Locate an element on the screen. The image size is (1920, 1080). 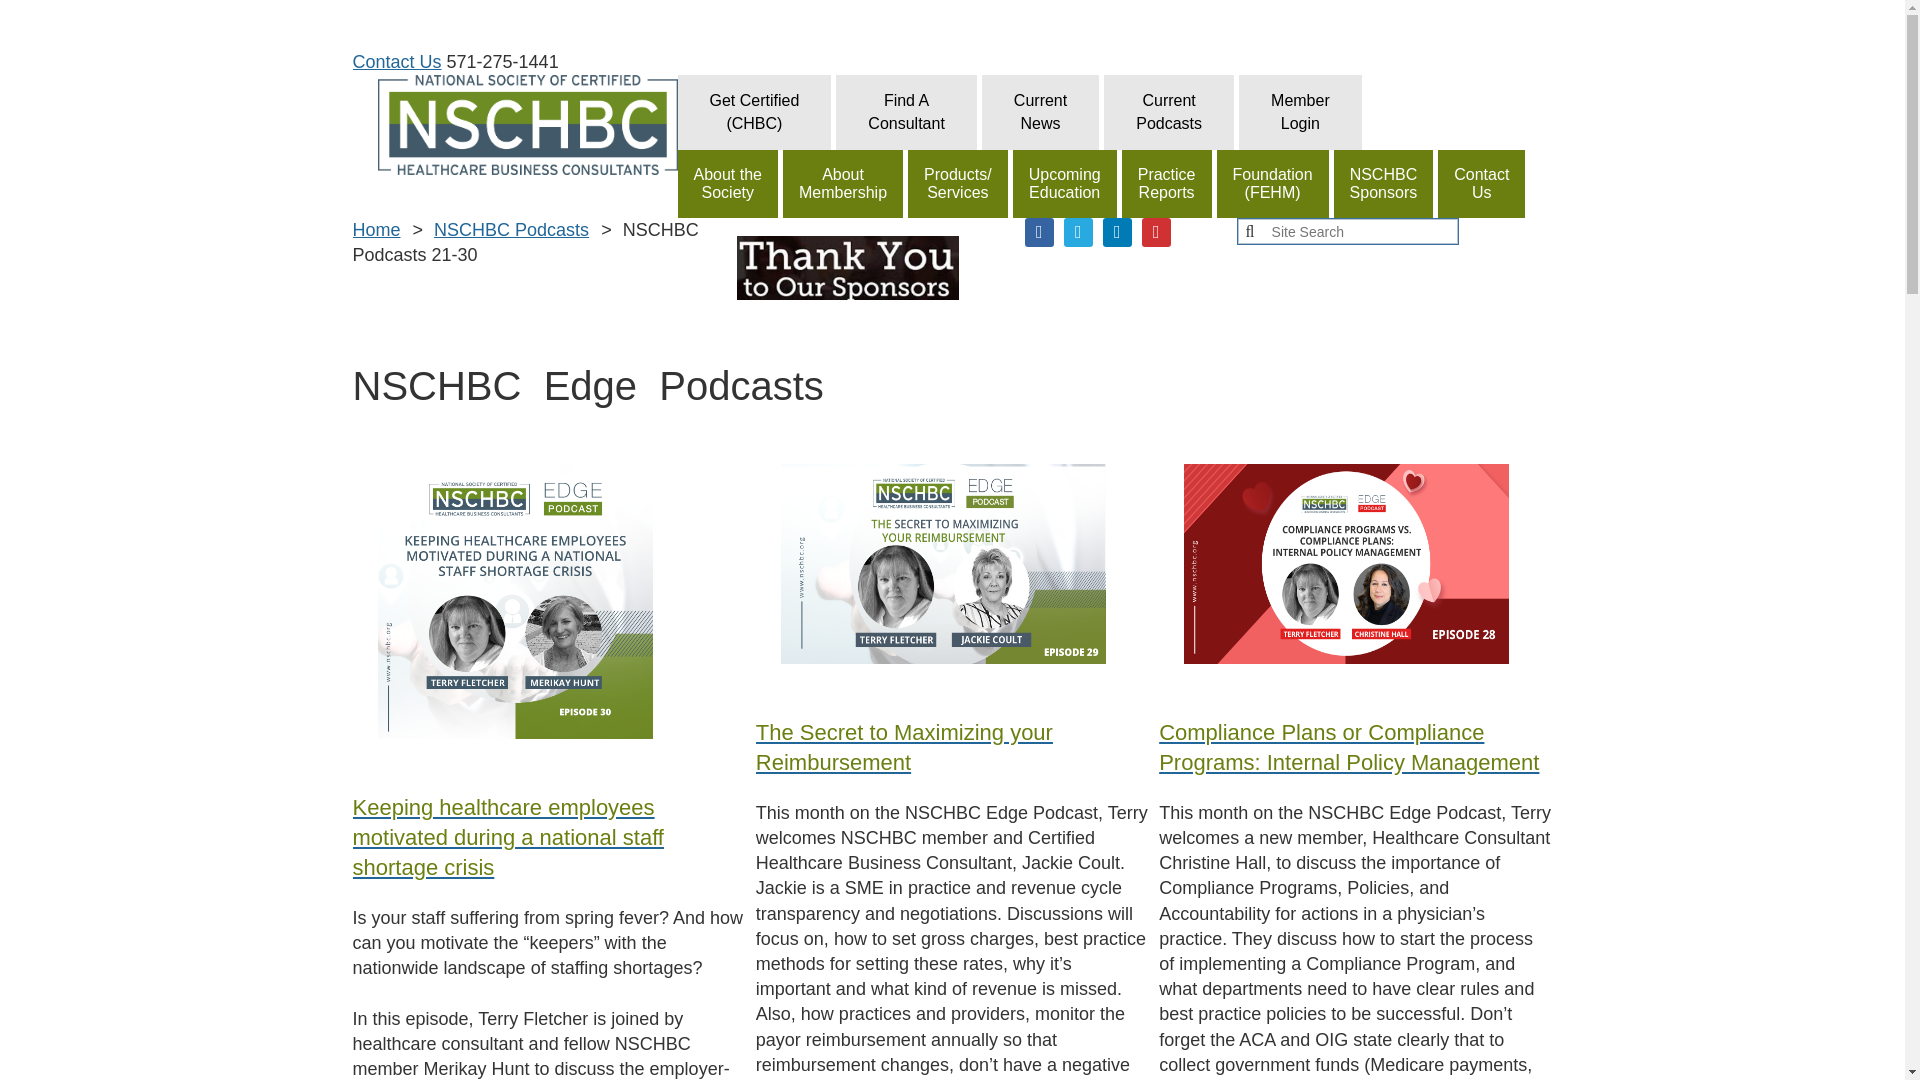
YouTube is located at coordinates (1040, 112).